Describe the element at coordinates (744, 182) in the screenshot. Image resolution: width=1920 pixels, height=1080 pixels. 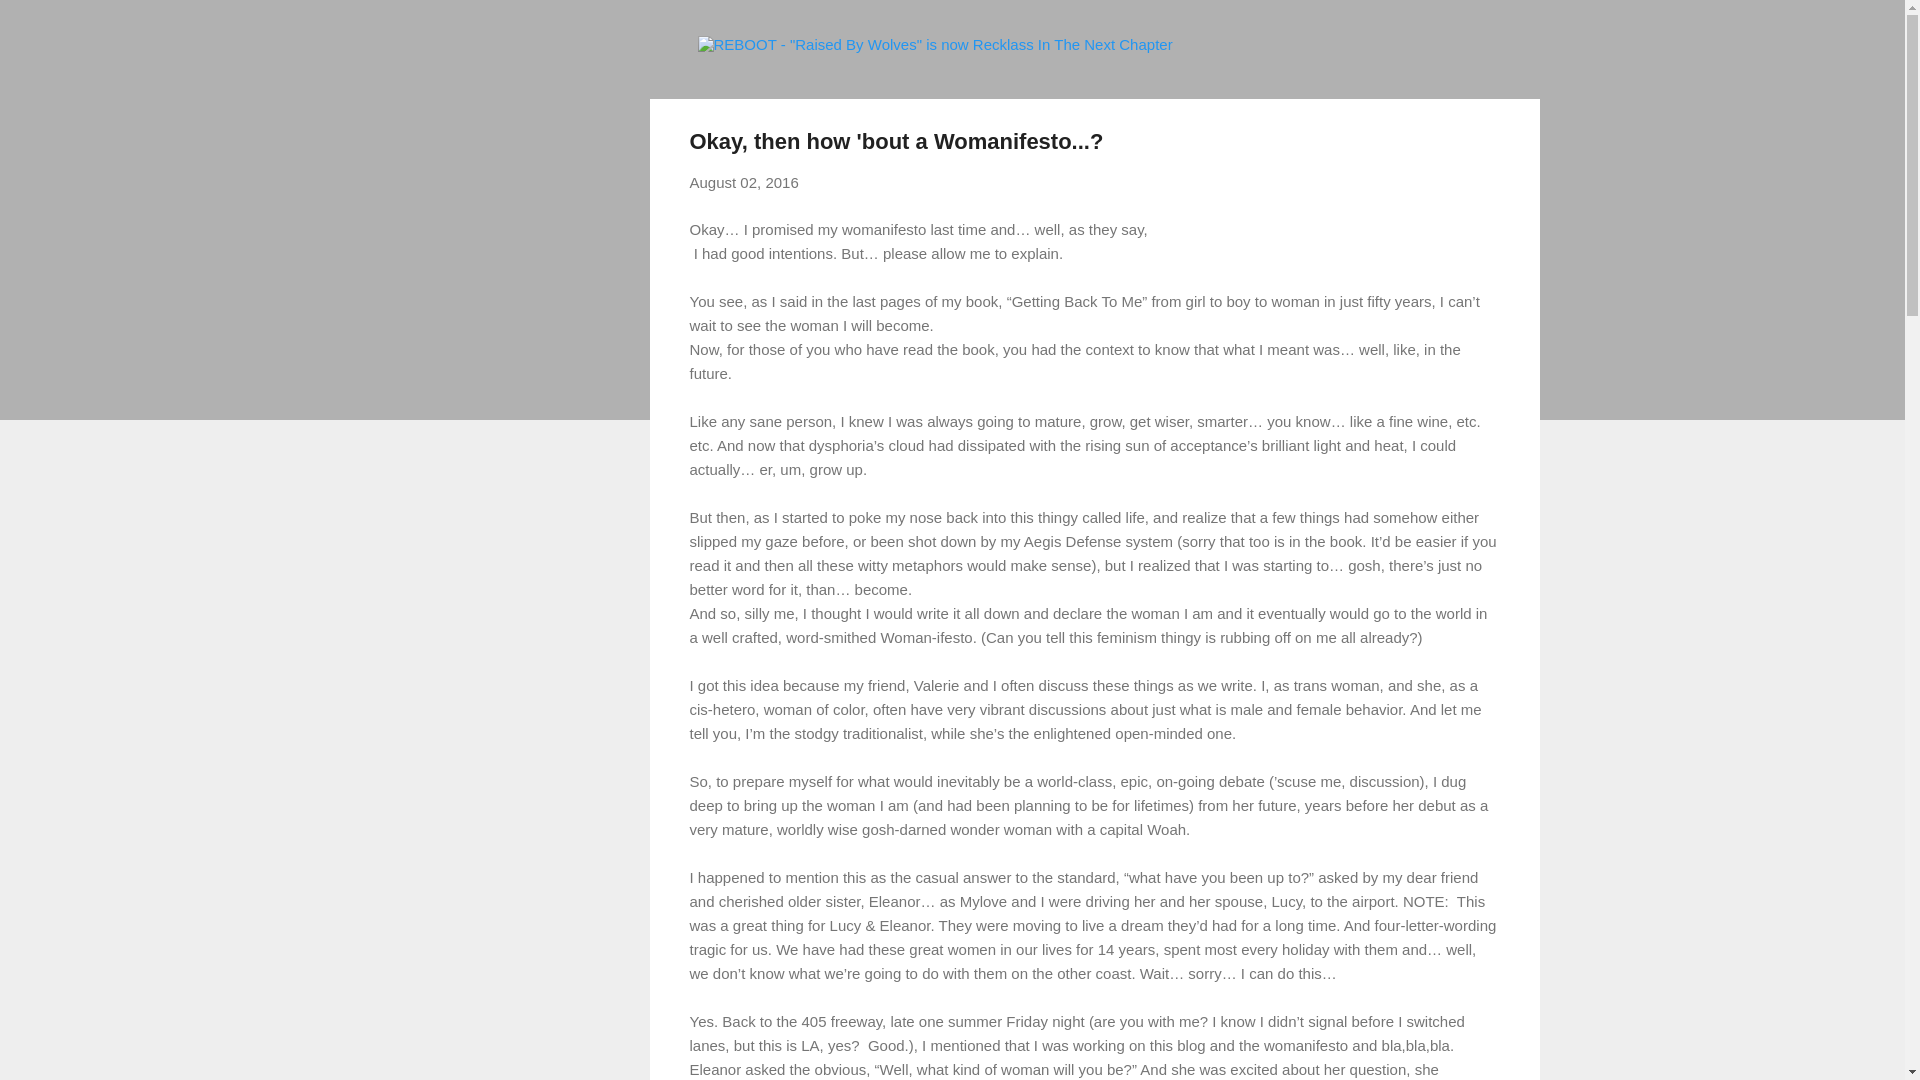
I see `permanent link` at that location.